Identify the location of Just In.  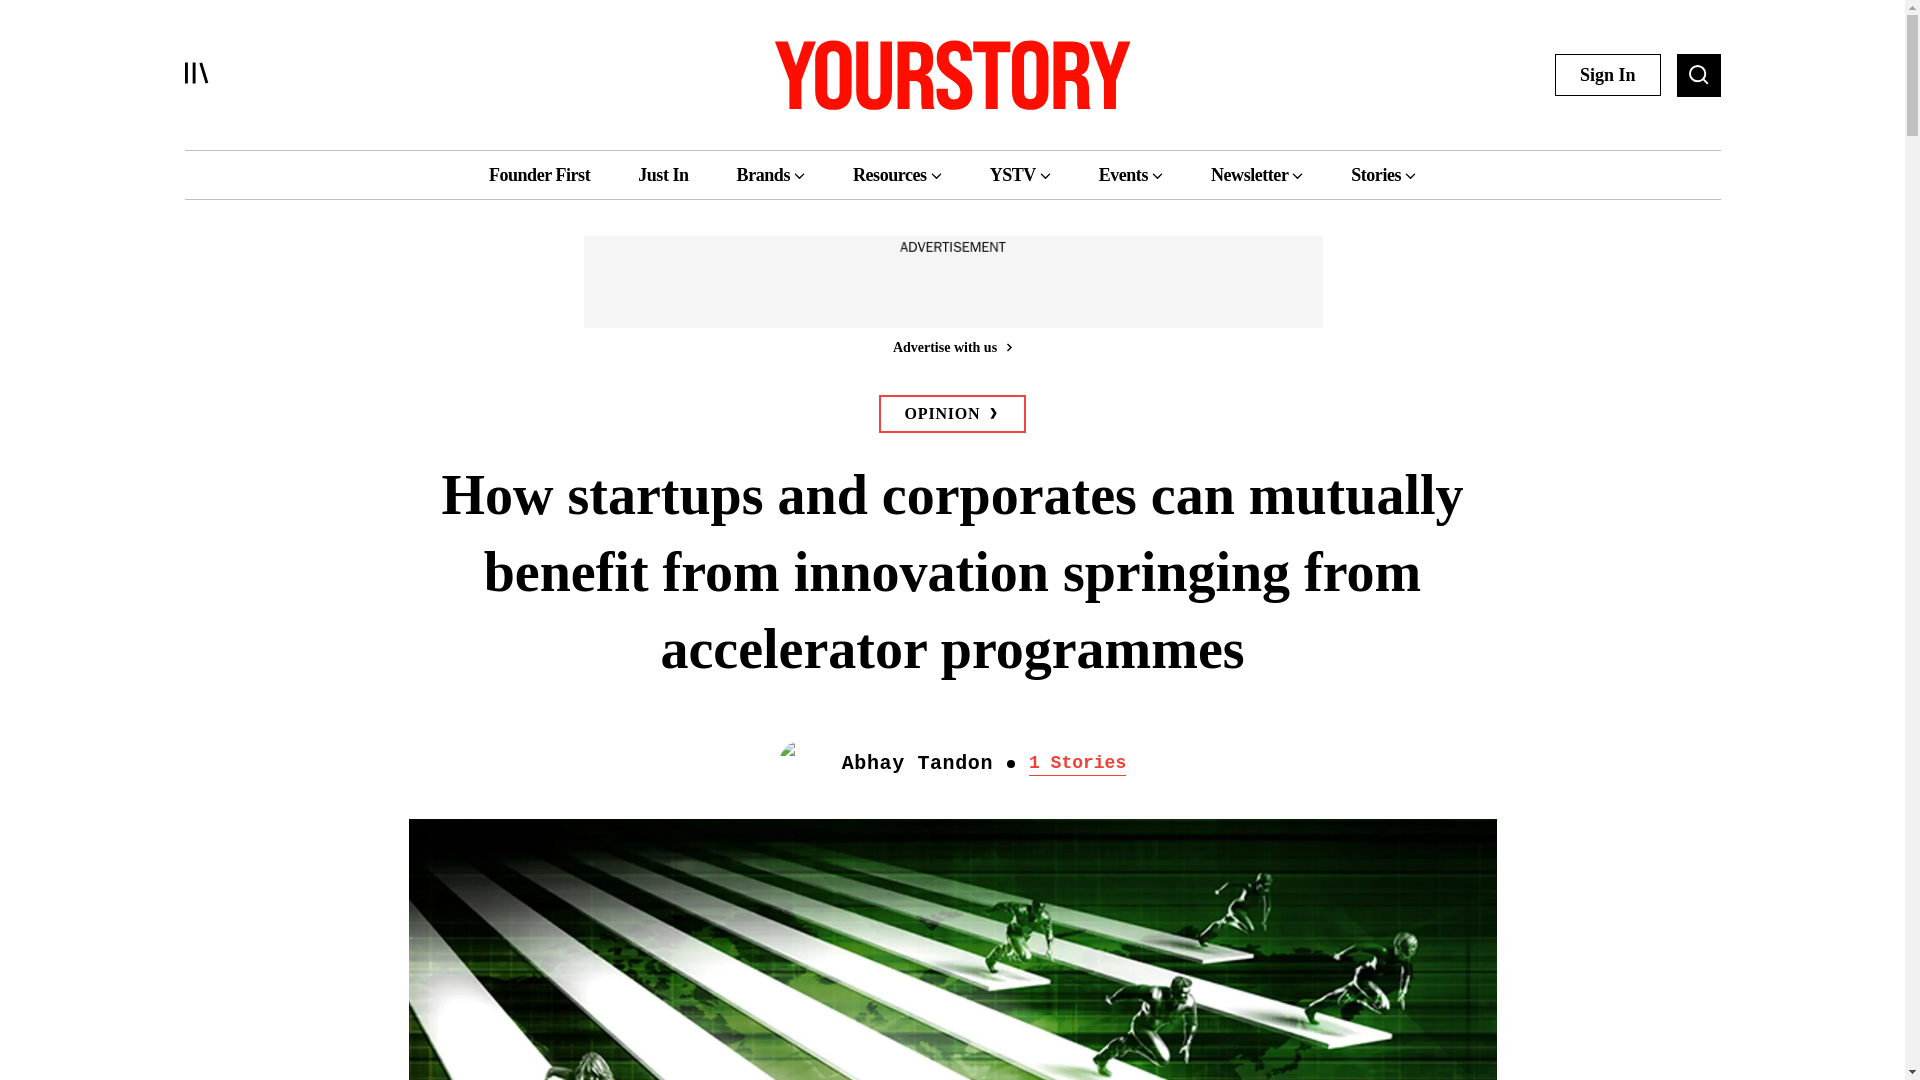
(662, 174).